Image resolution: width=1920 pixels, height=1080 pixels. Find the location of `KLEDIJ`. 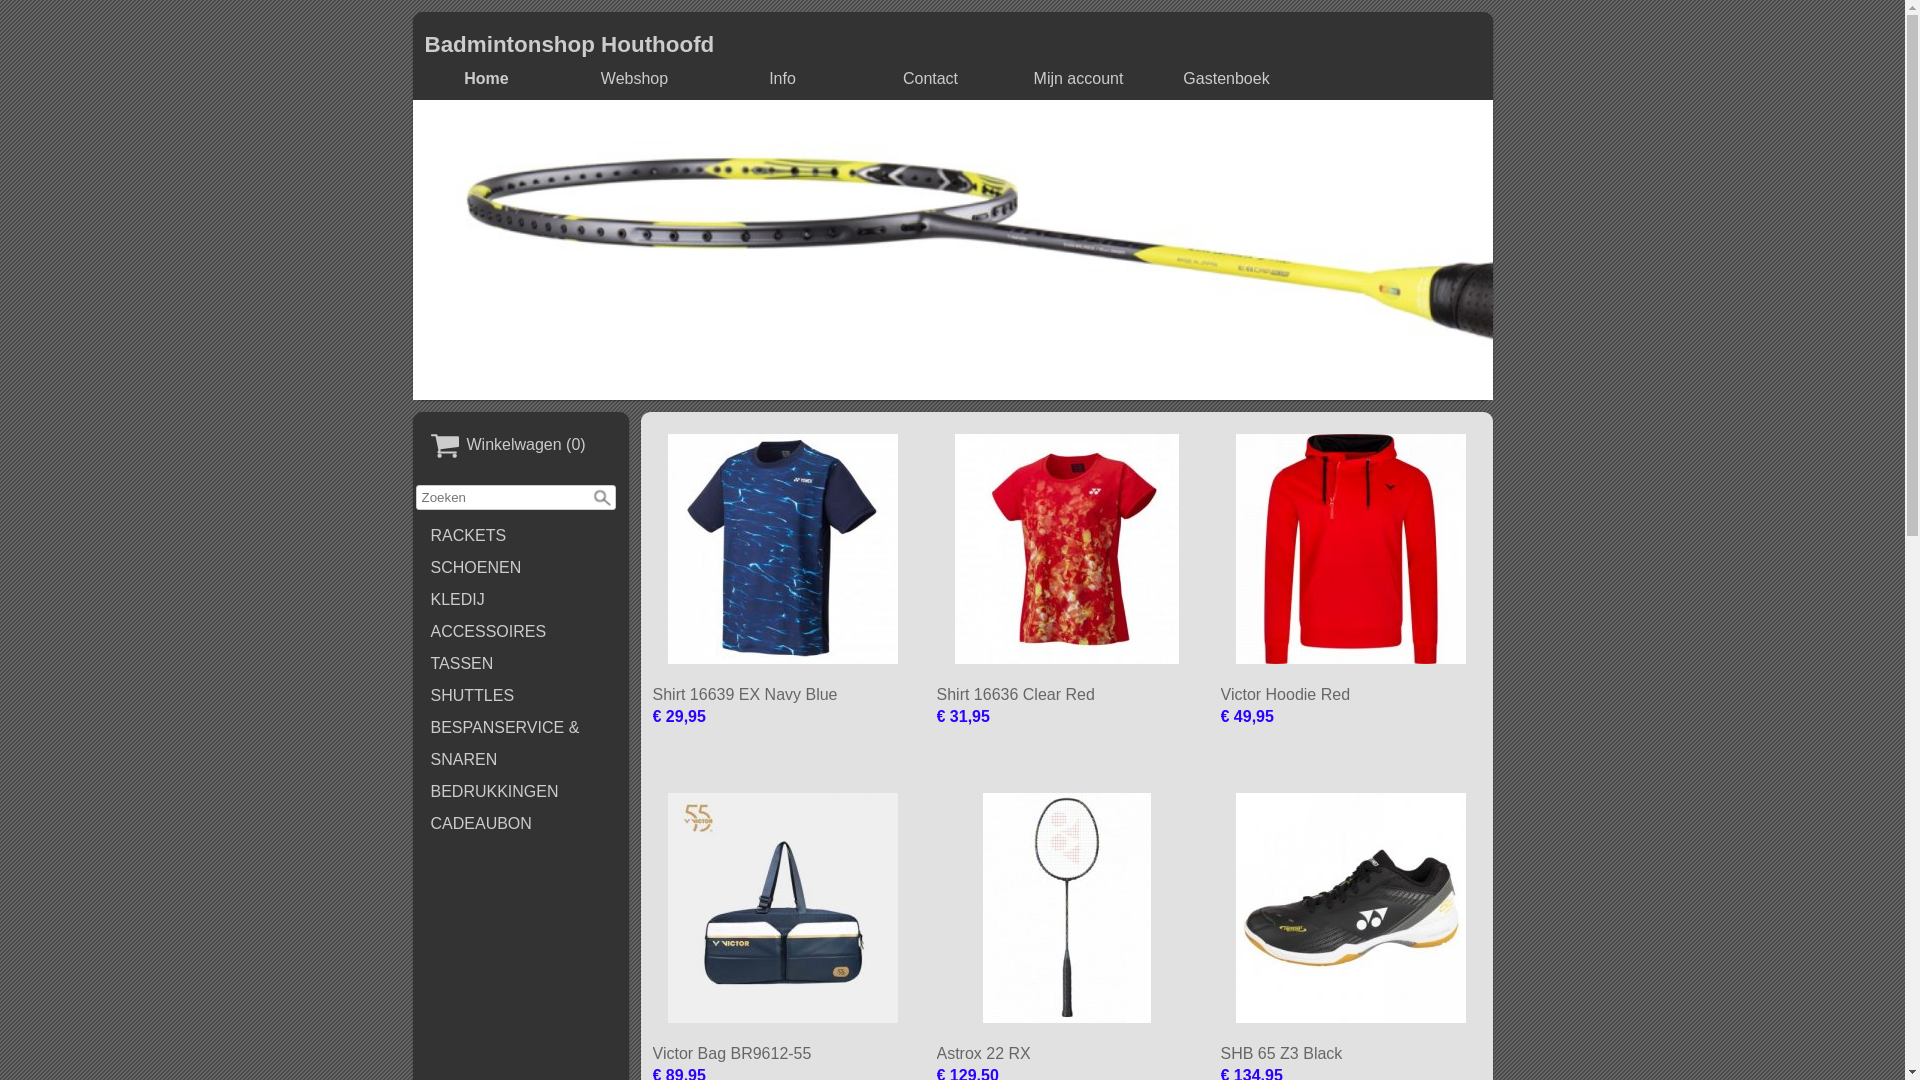

KLEDIJ is located at coordinates (521, 600).